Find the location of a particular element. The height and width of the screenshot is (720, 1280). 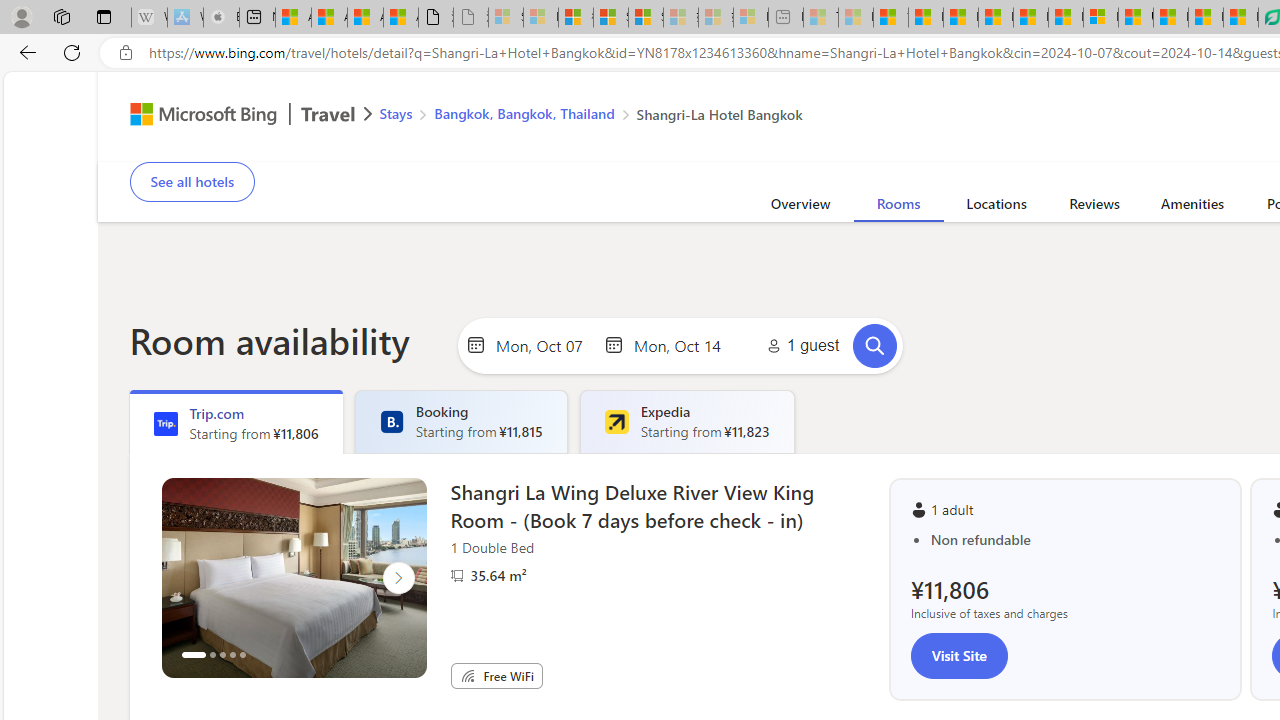

Aberdeen, Hong Kong SAR severe weather | Microsoft Weather is located at coordinates (401, 18).